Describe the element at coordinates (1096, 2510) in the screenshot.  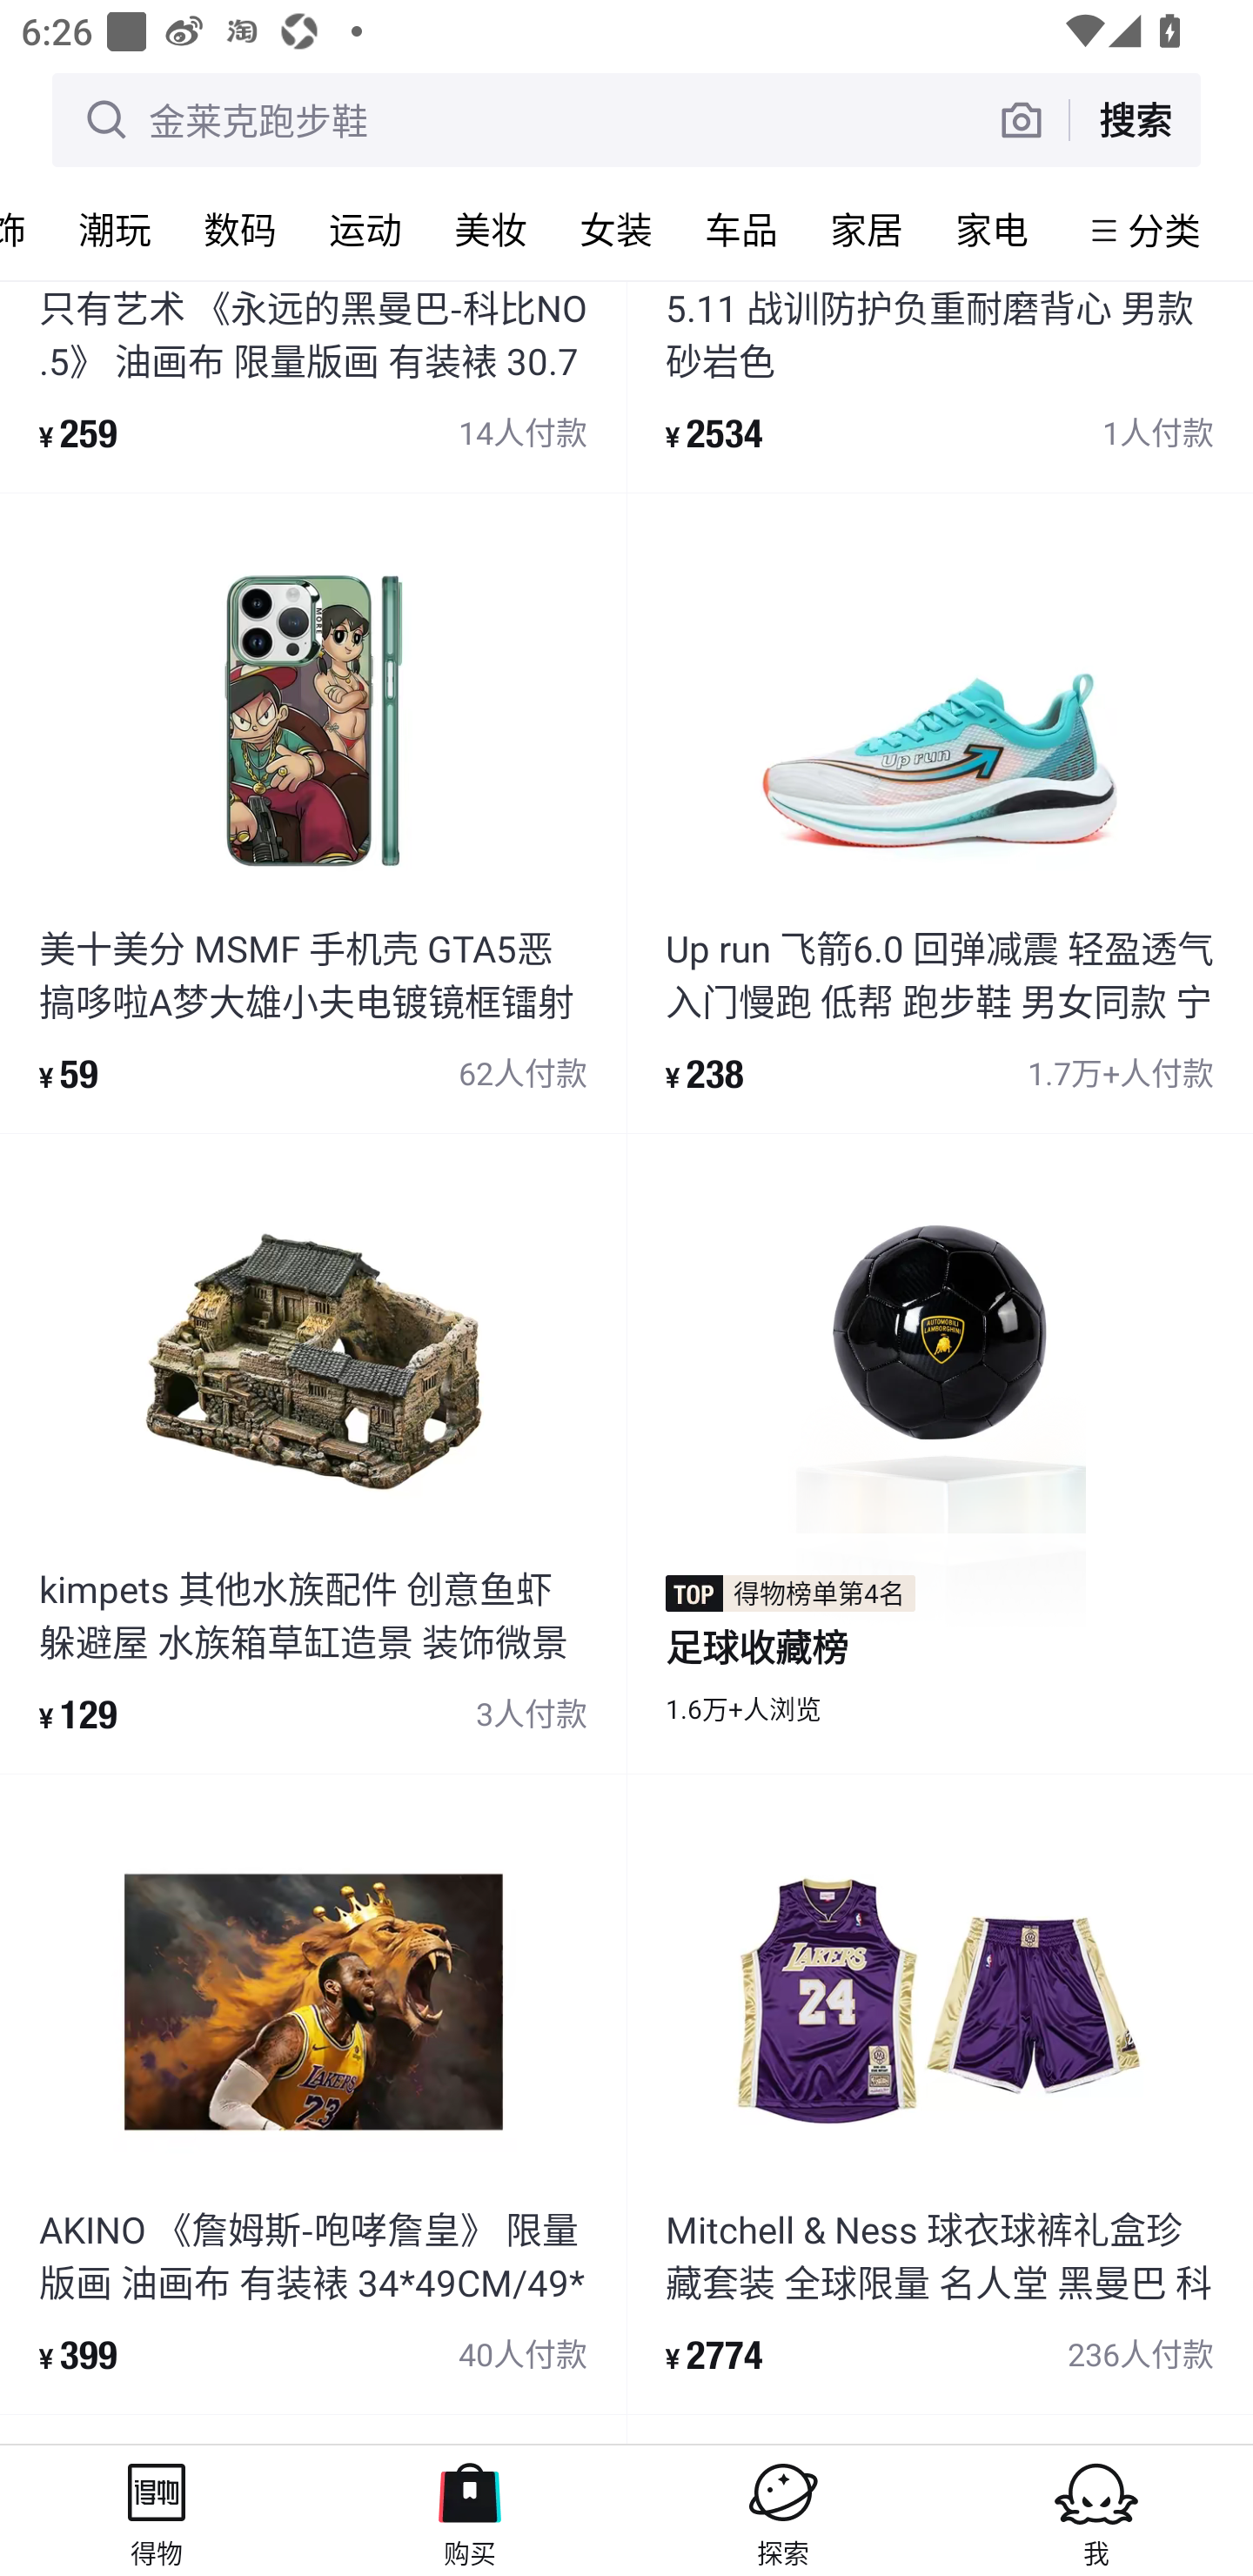
I see `我` at that location.